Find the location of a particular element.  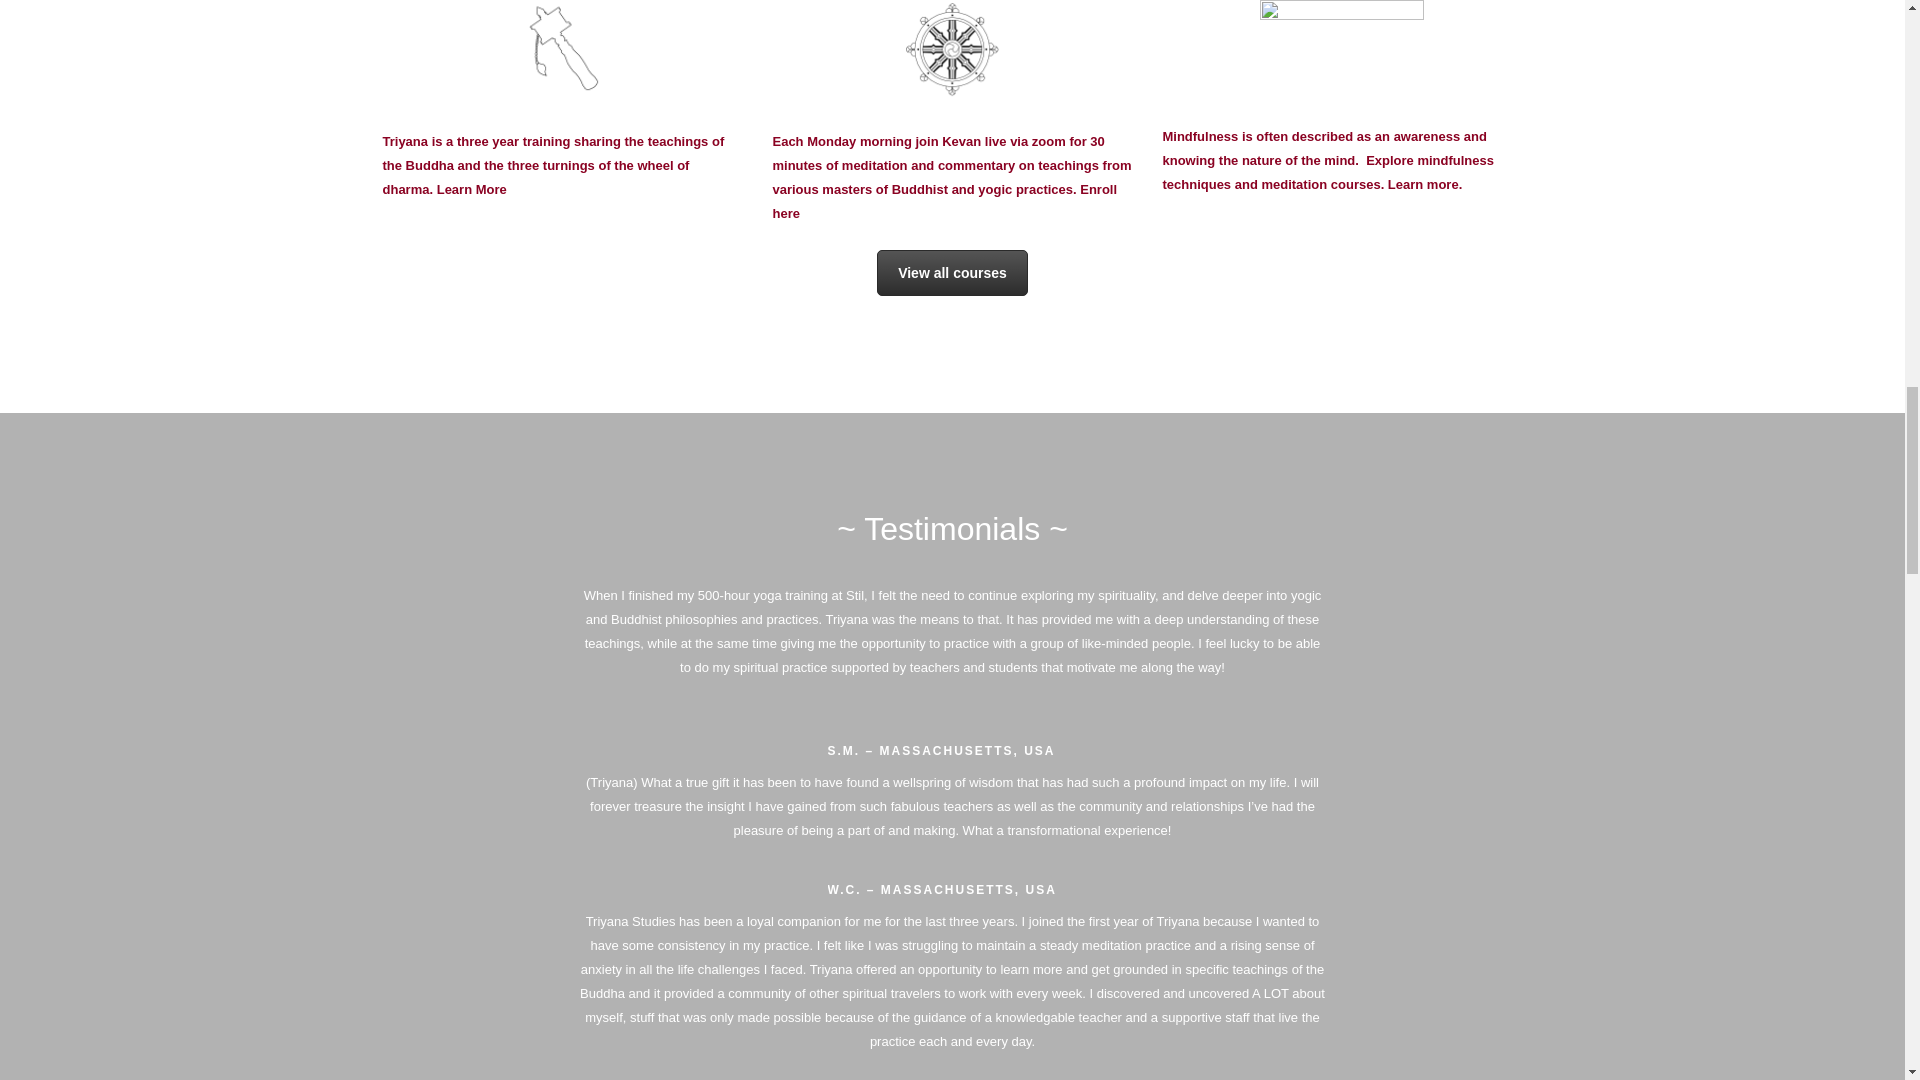

Enroll here is located at coordinates (944, 202).